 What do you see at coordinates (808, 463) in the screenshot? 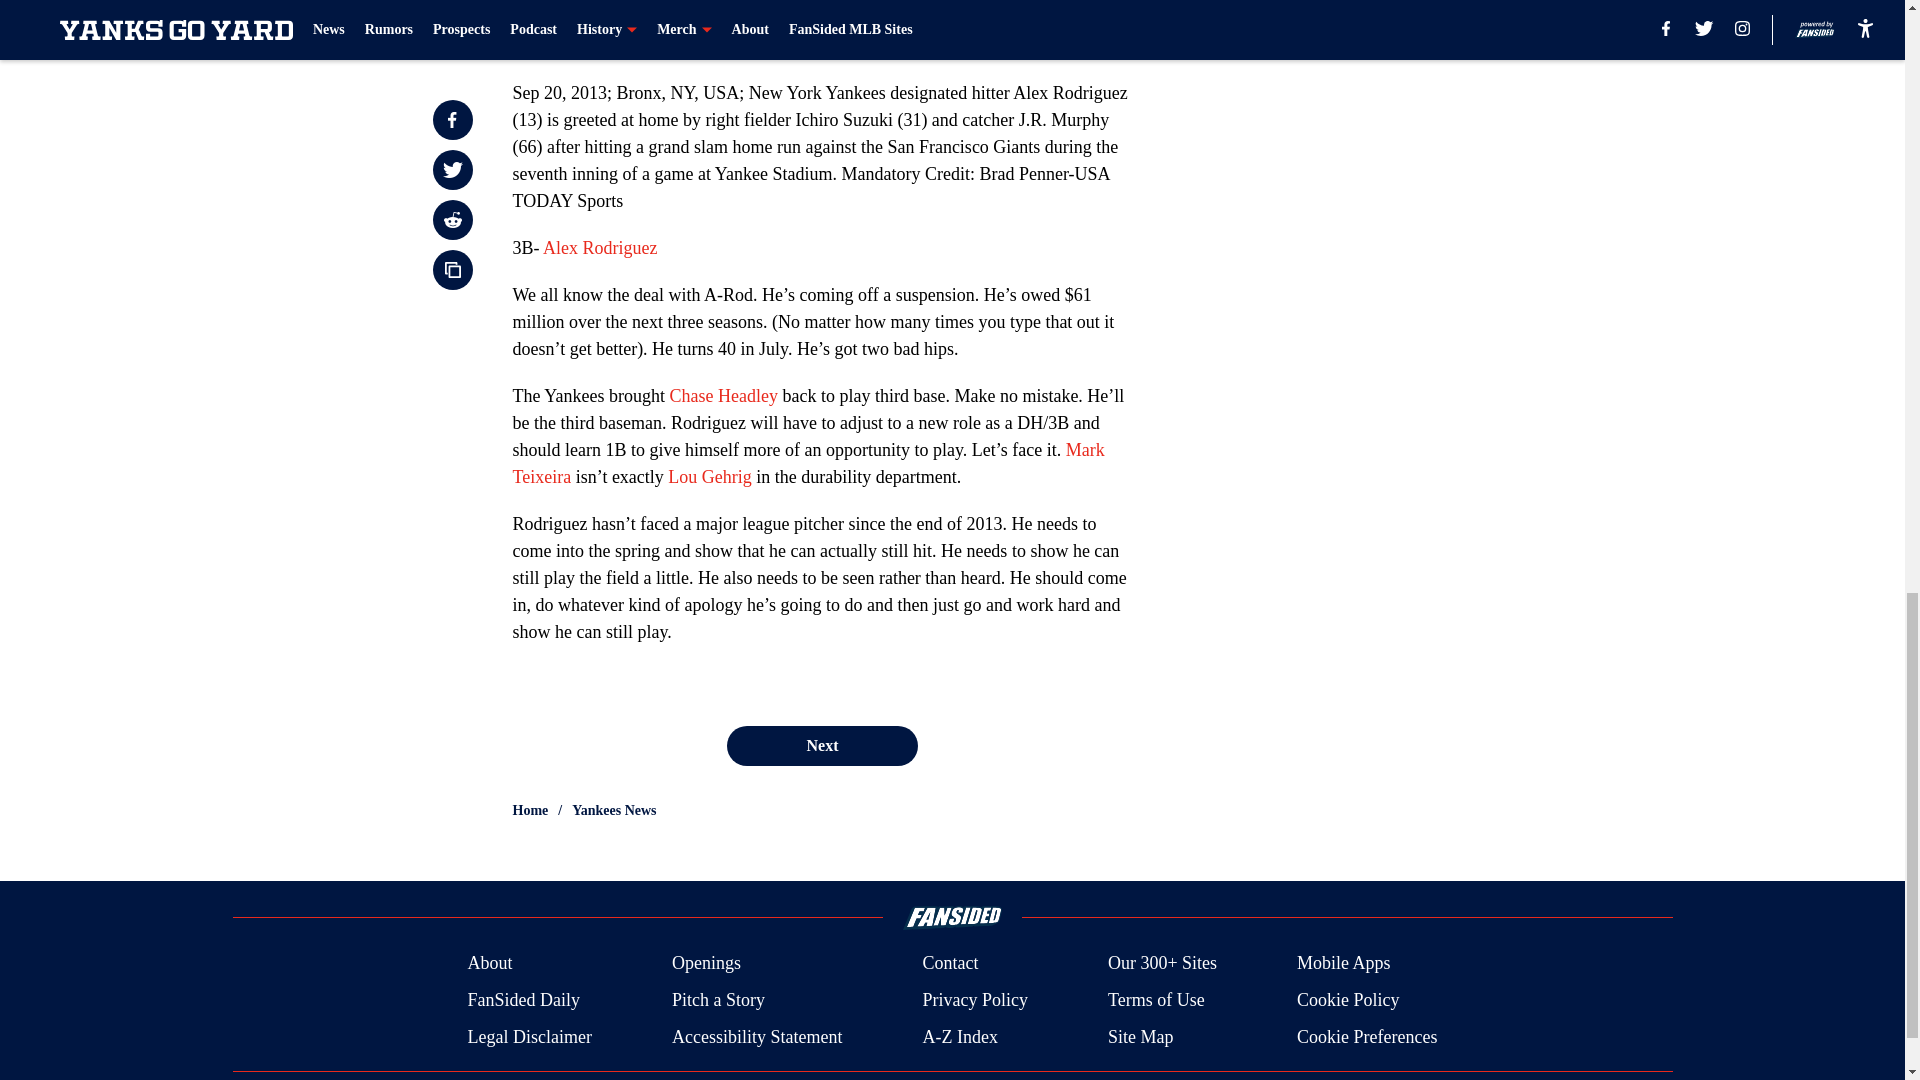
I see `Mark Teixeira` at bounding box center [808, 463].